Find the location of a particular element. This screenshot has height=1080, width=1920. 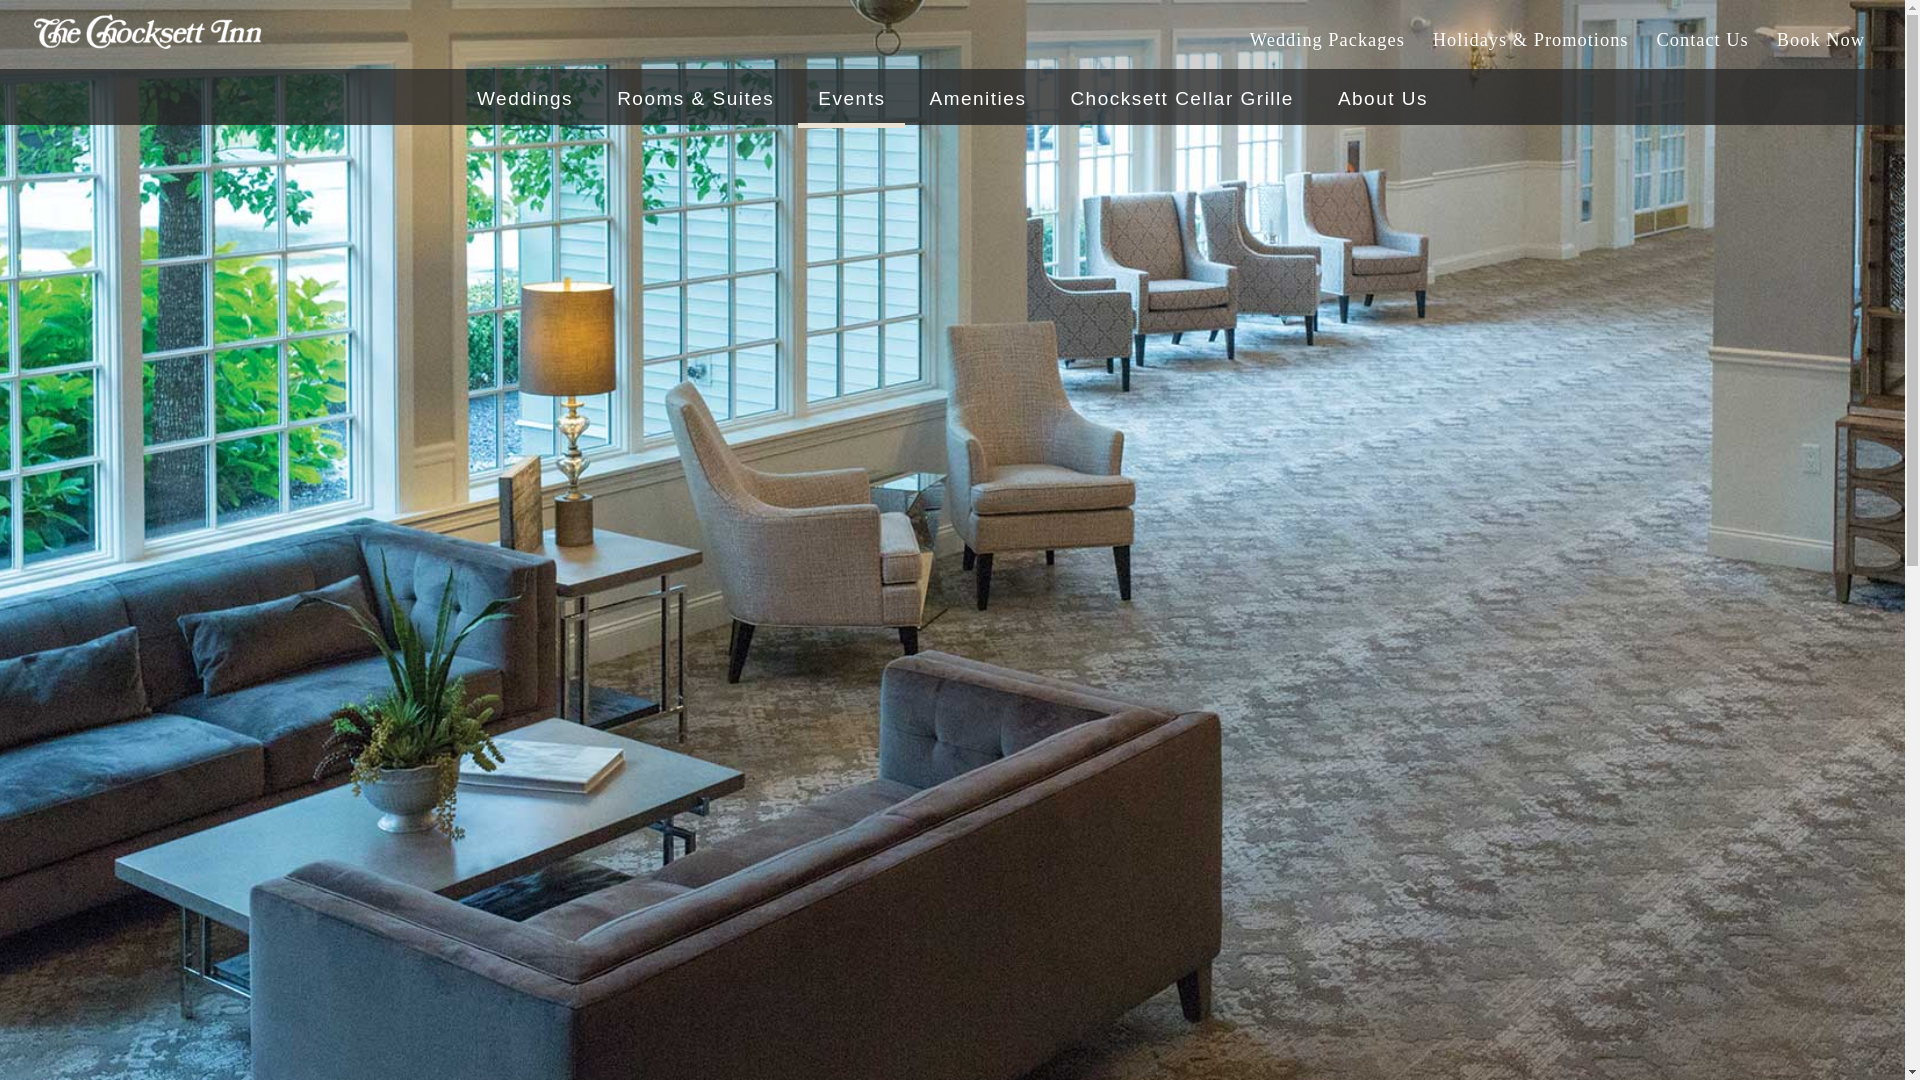

Contact Us is located at coordinates (1702, 40).